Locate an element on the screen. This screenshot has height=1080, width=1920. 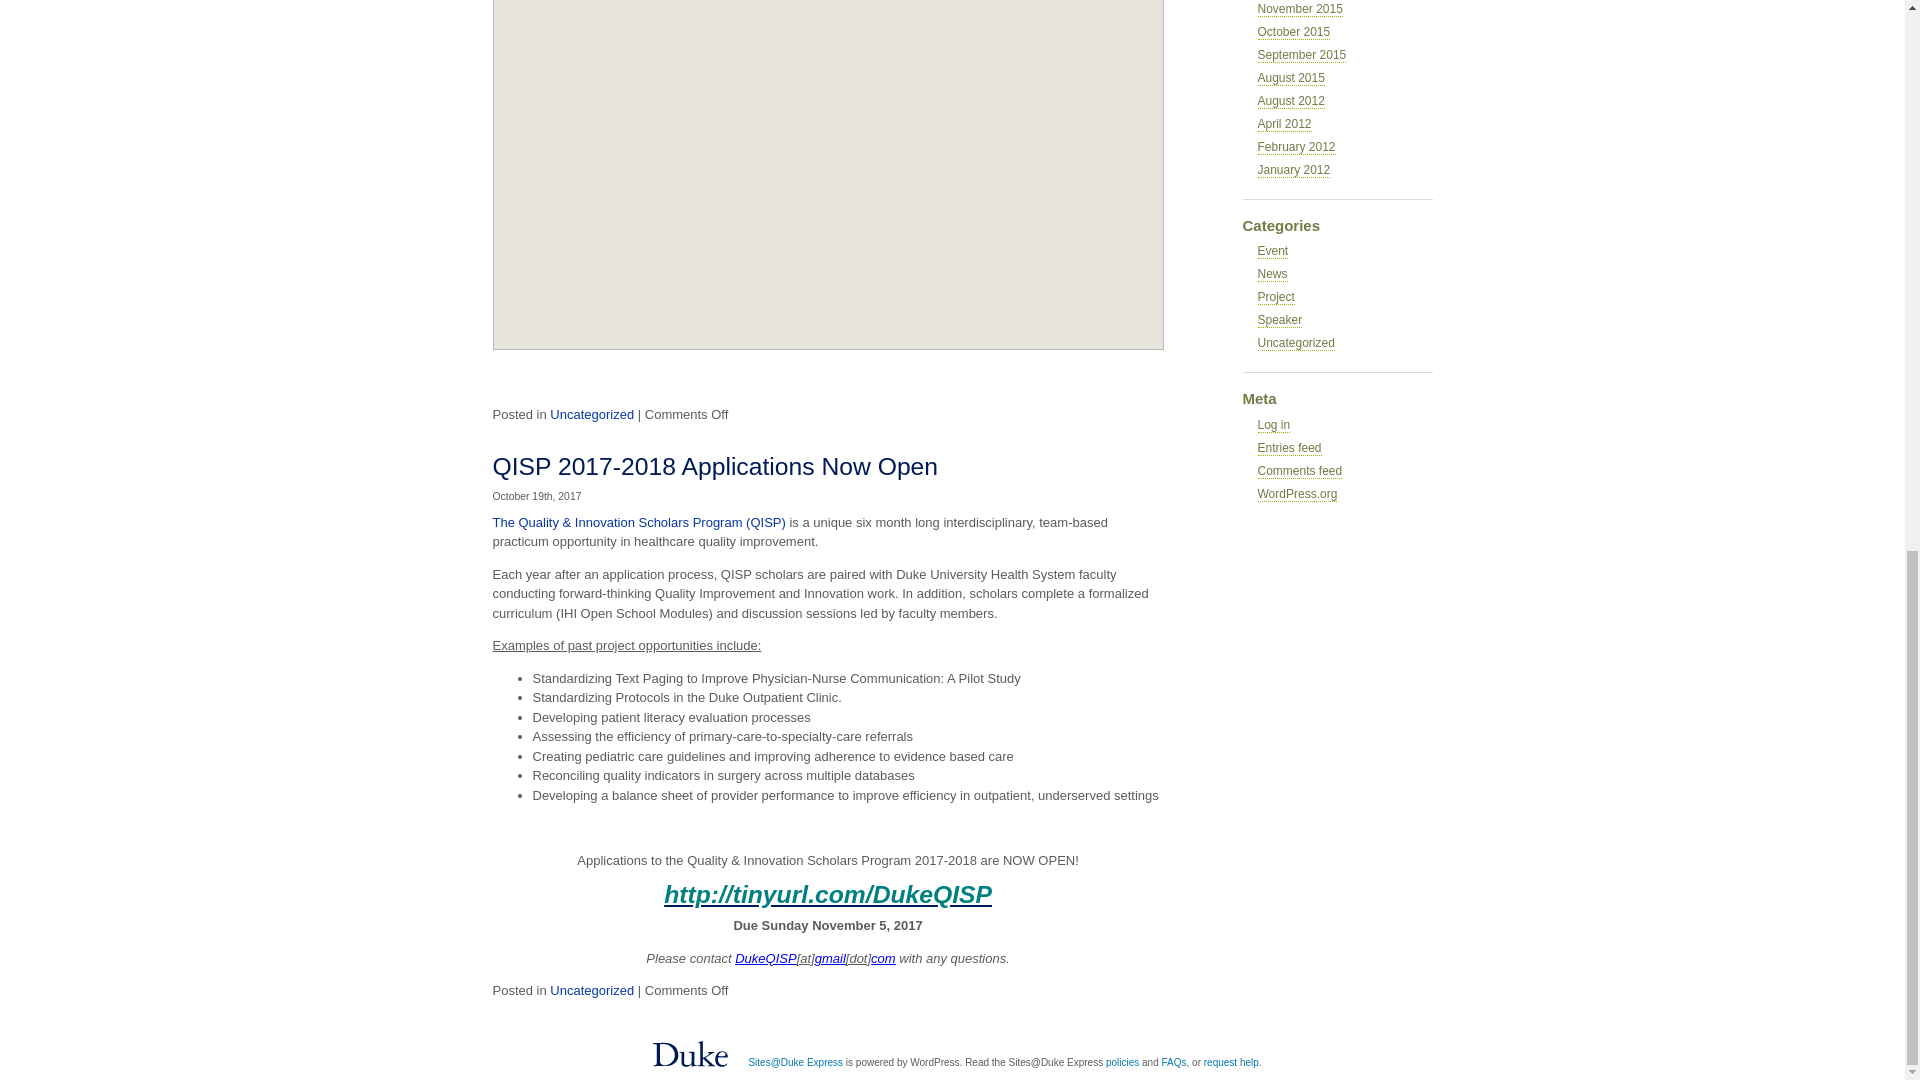
Visit Duke.edu is located at coordinates (690, 1052).